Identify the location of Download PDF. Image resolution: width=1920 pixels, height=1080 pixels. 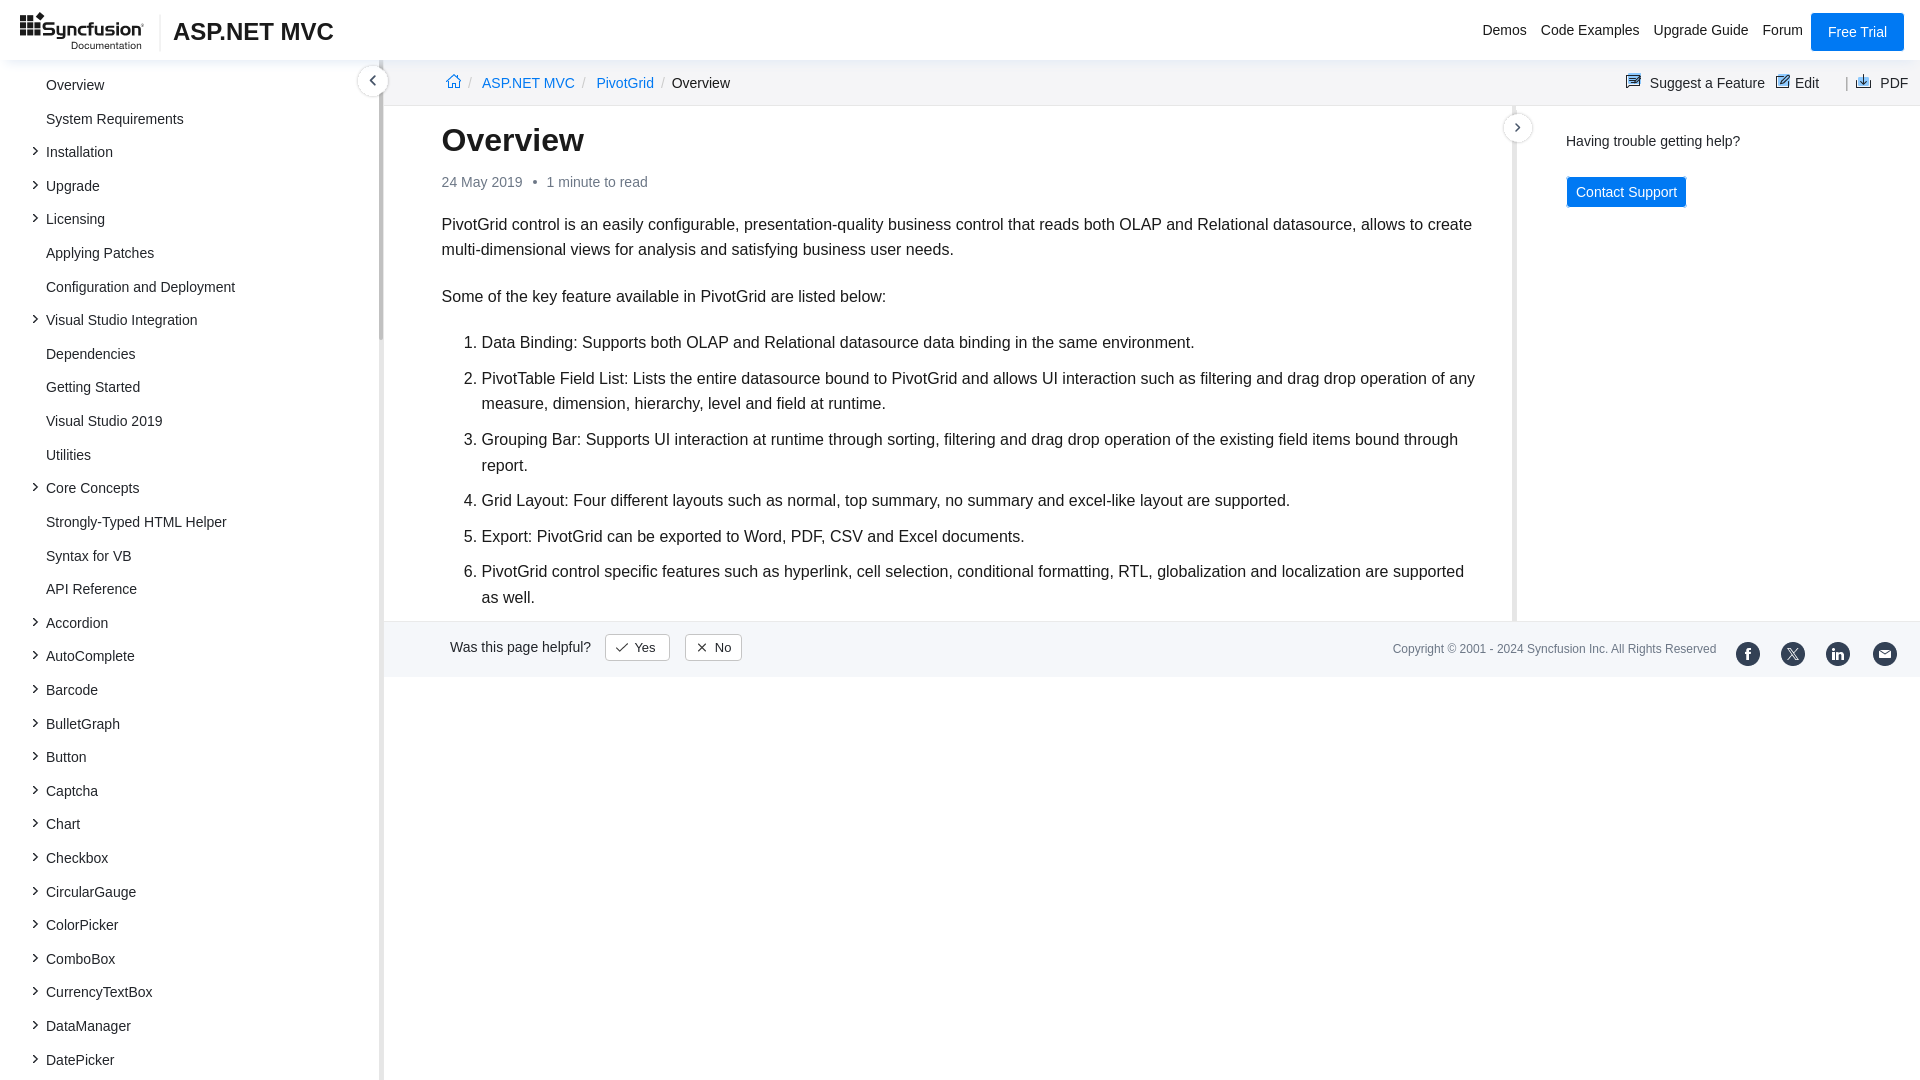
(1876, 82).